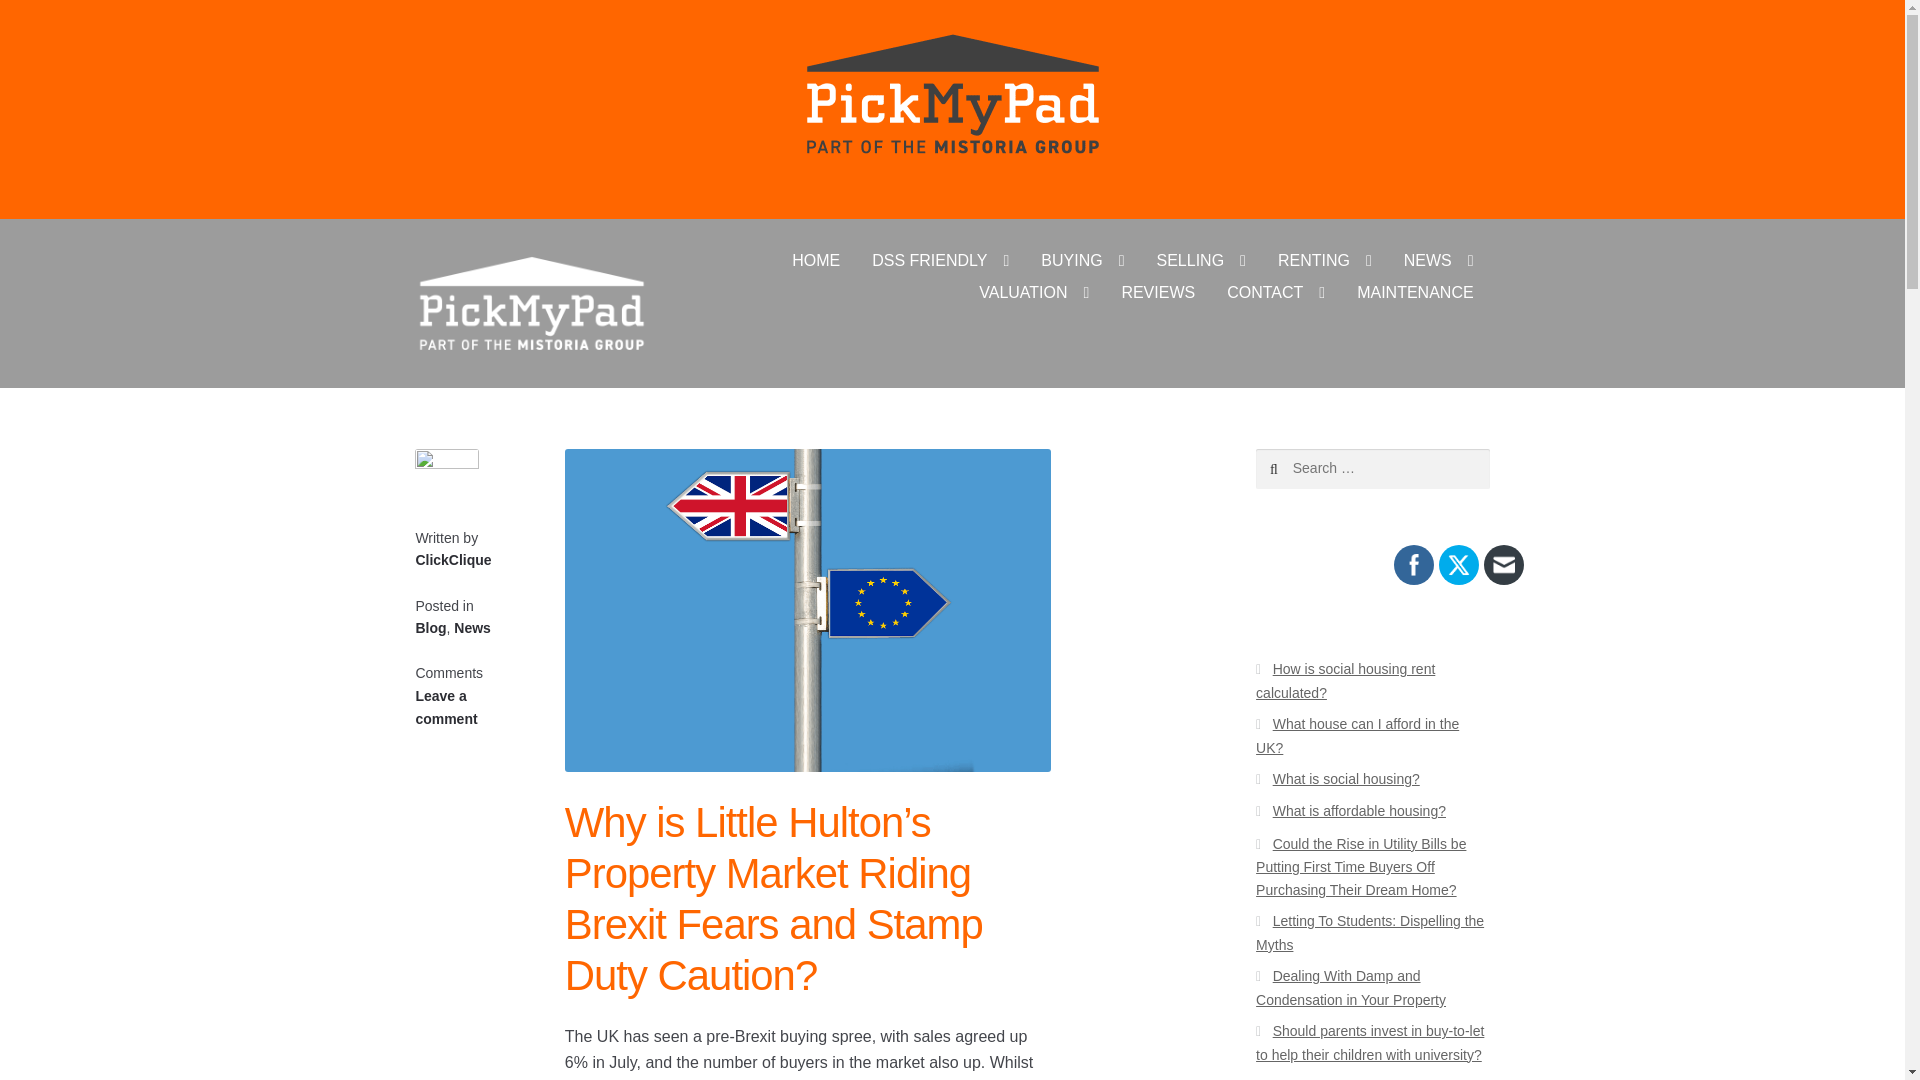 Image resolution: width=1920 pixels, height=1080 pixels. I want to click on MAINTENANCE, so click(1414, 292).